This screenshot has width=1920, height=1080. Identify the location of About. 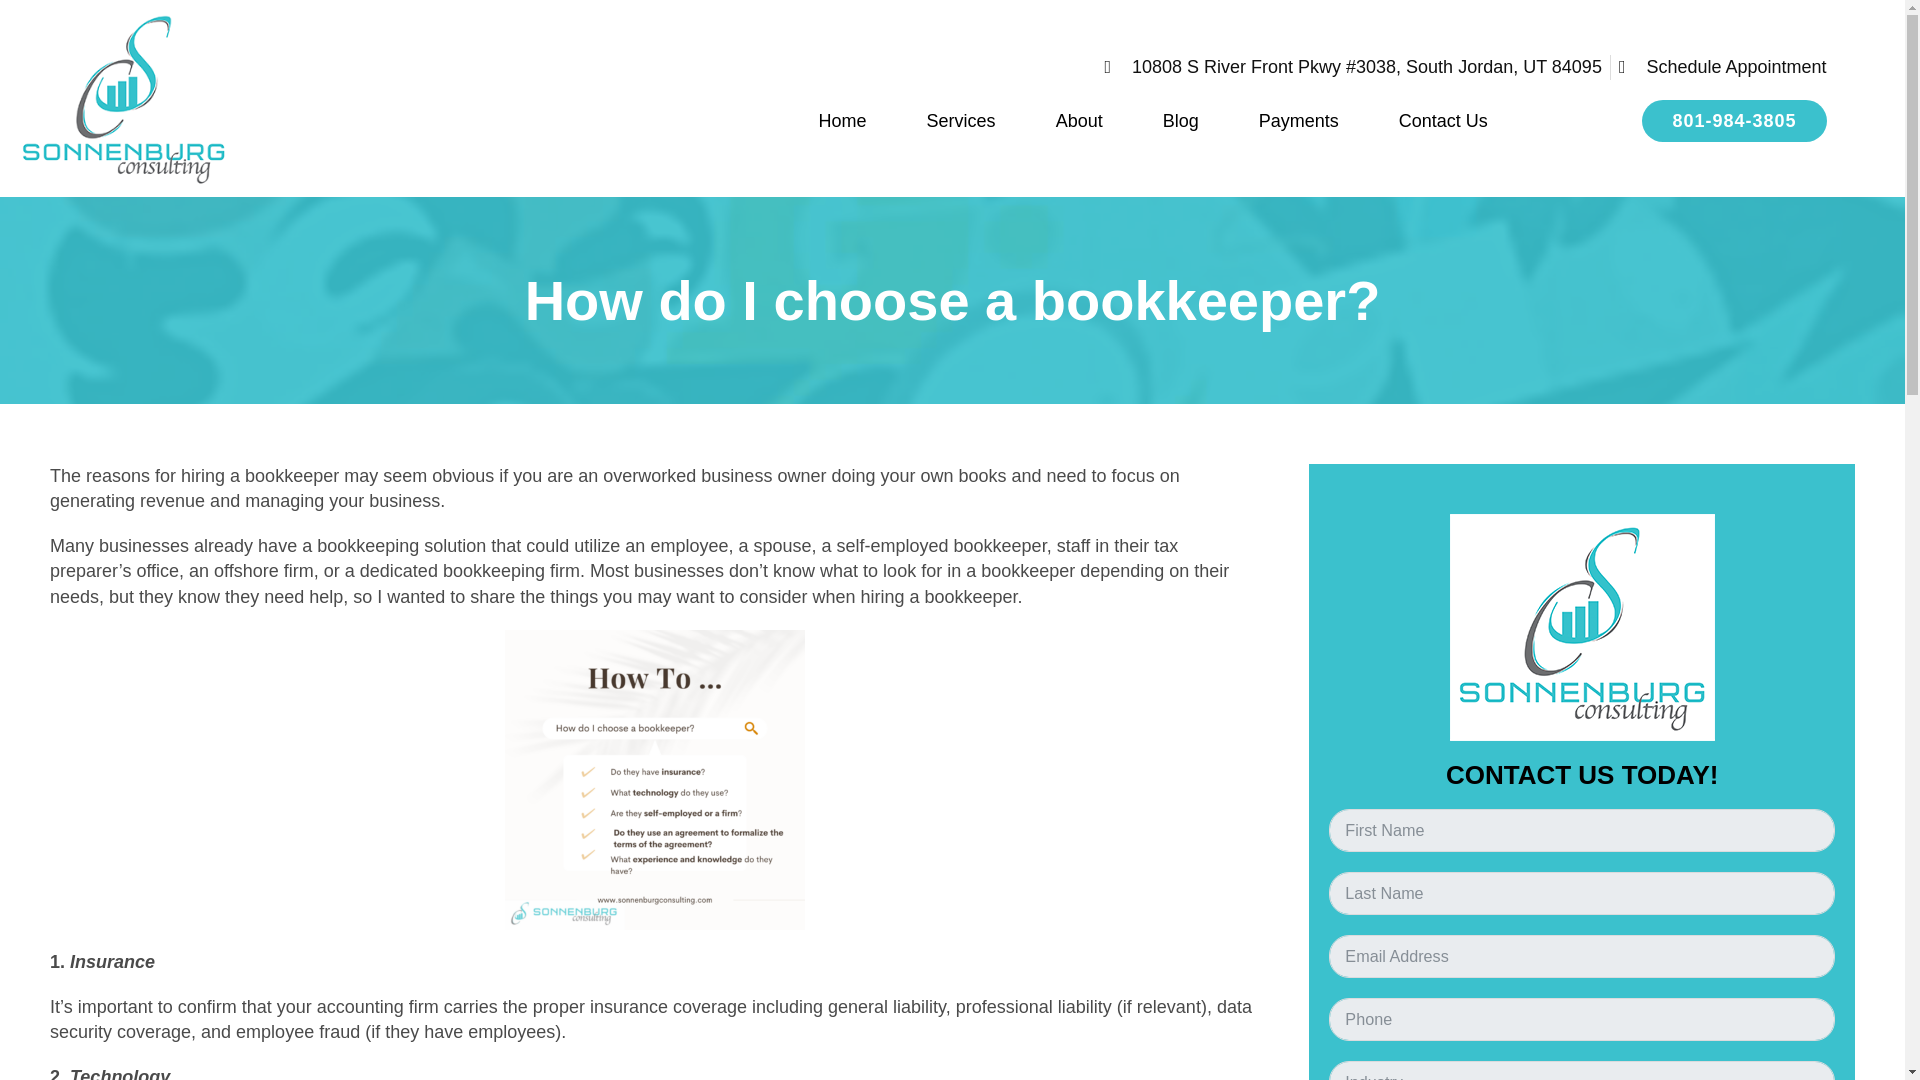
(1078, 120).